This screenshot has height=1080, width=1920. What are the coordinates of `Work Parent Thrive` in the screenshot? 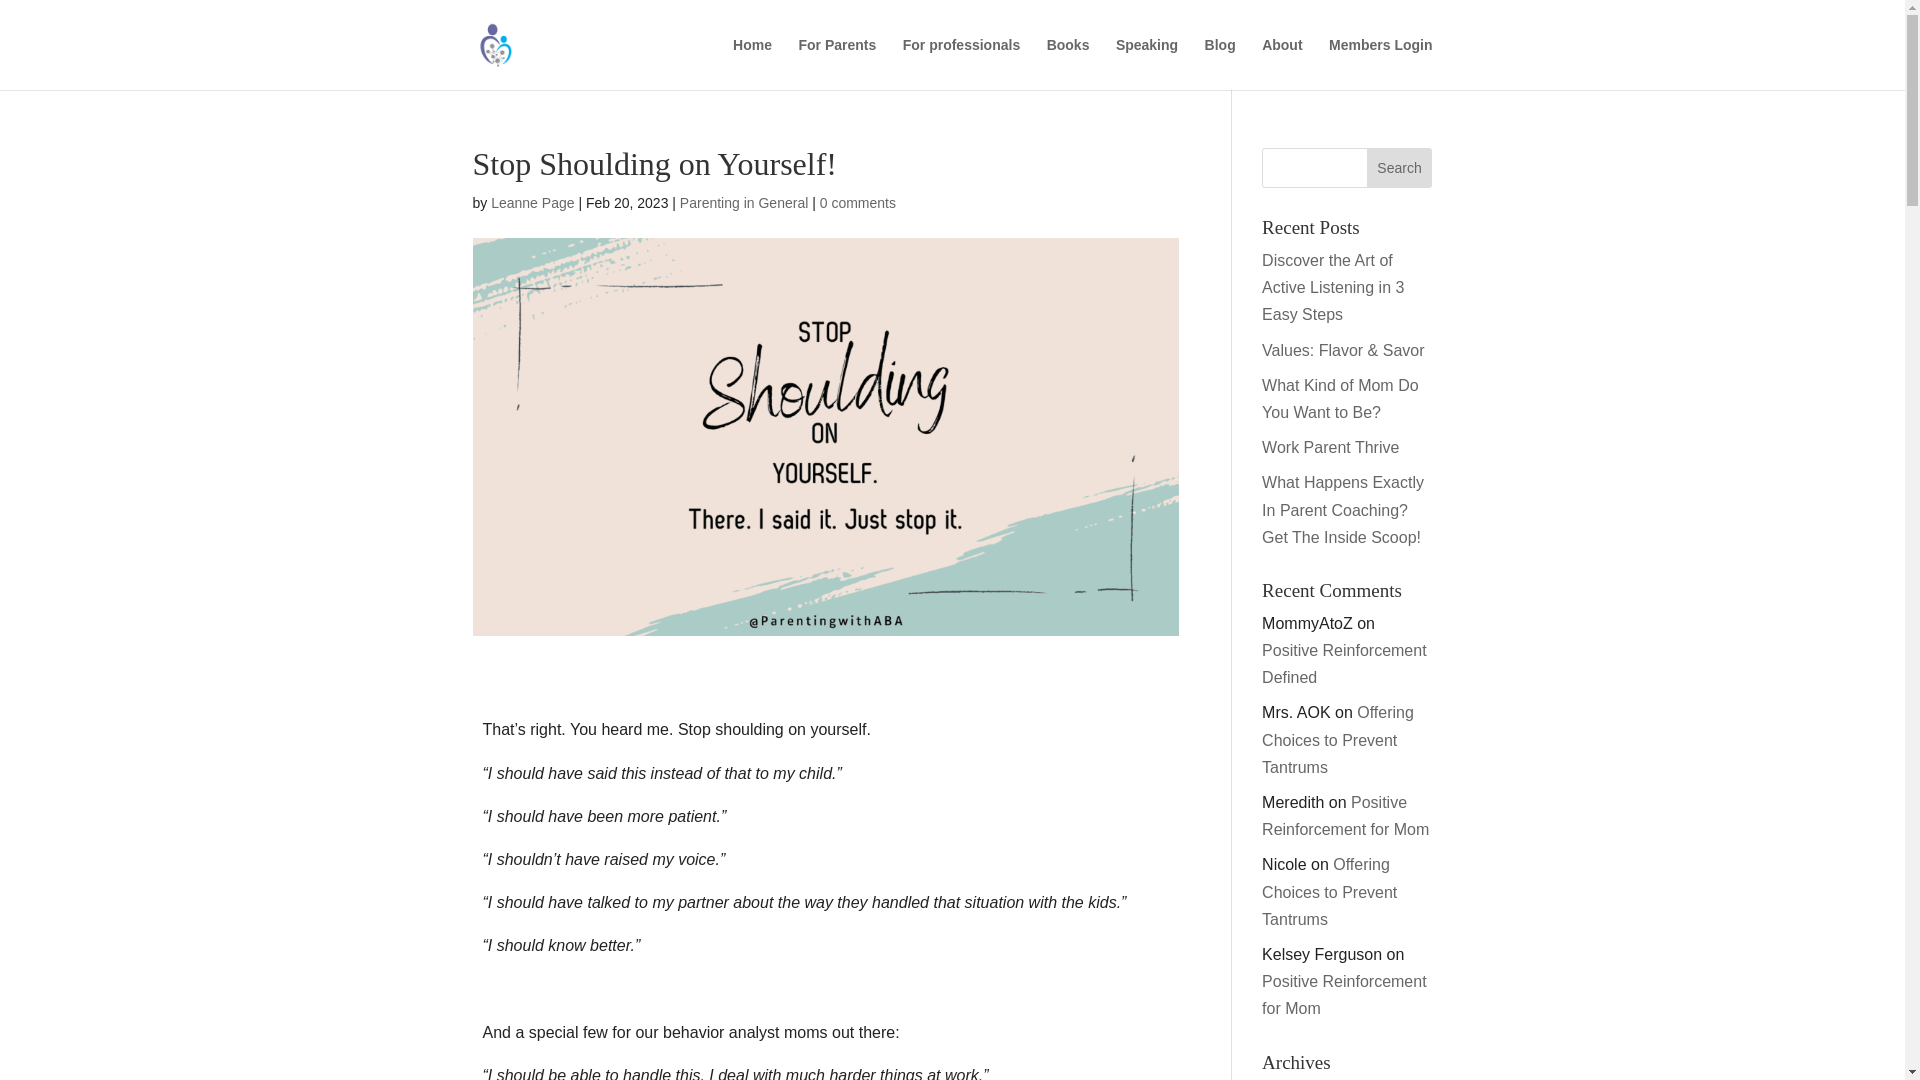 It's located at (1330, 446).